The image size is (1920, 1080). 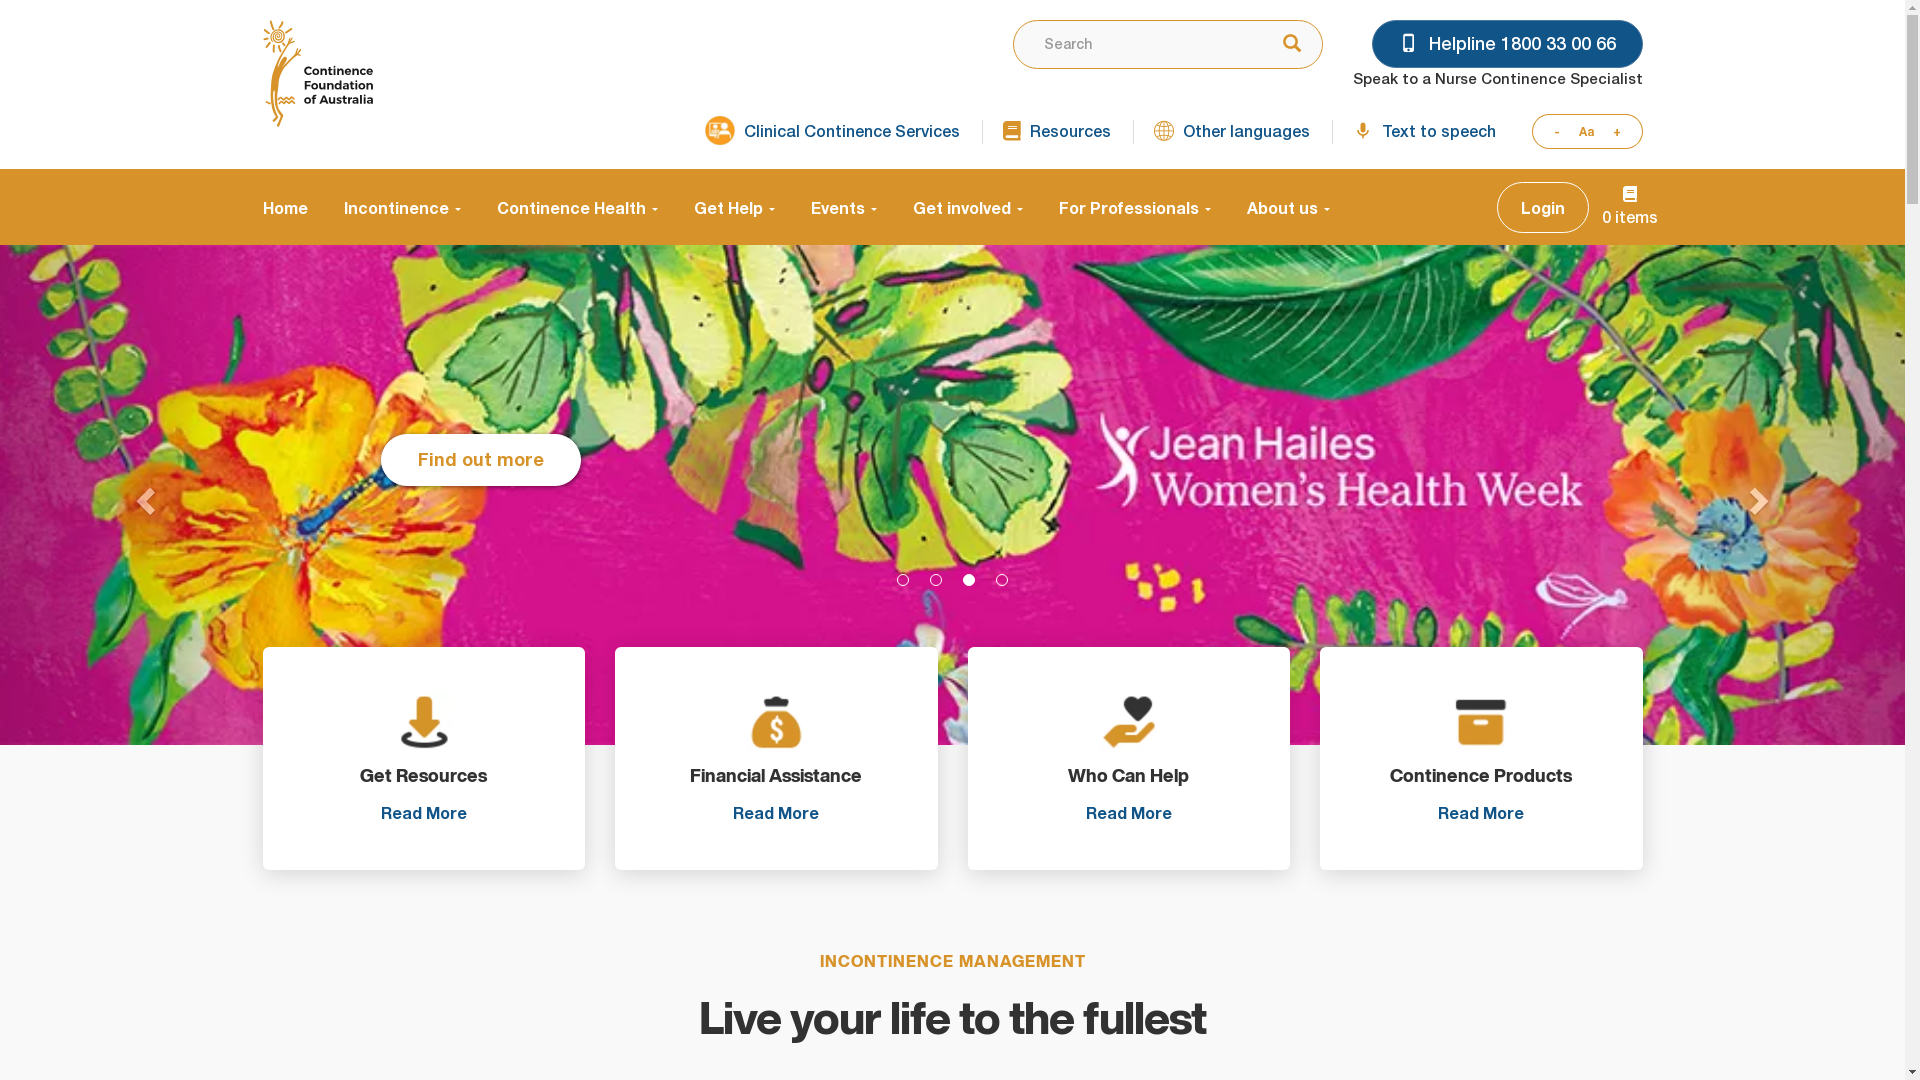 What do you see at coordinates (402, 207) in the screenshot?
I see `Incontinence` at bounding box center [402, 207].